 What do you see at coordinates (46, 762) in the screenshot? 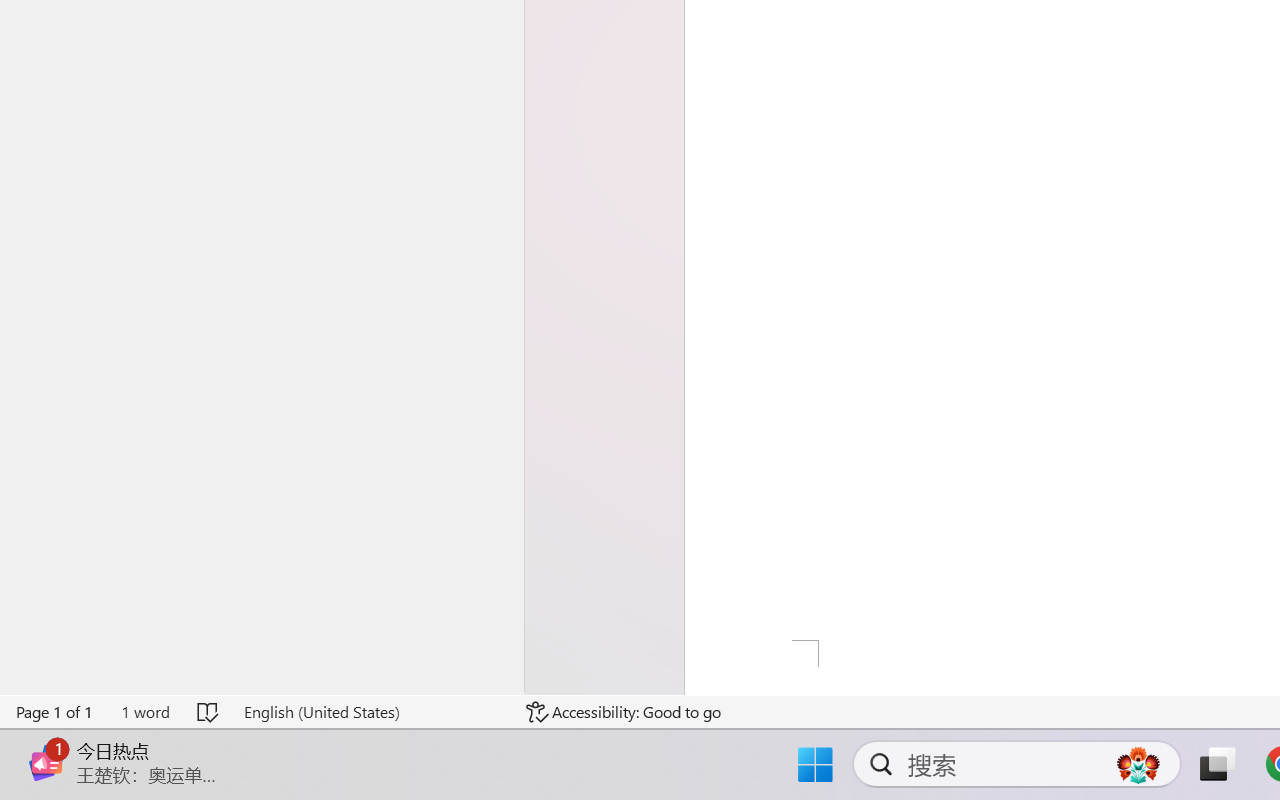
I see `Class: Image` at bounding box center [46, 762].